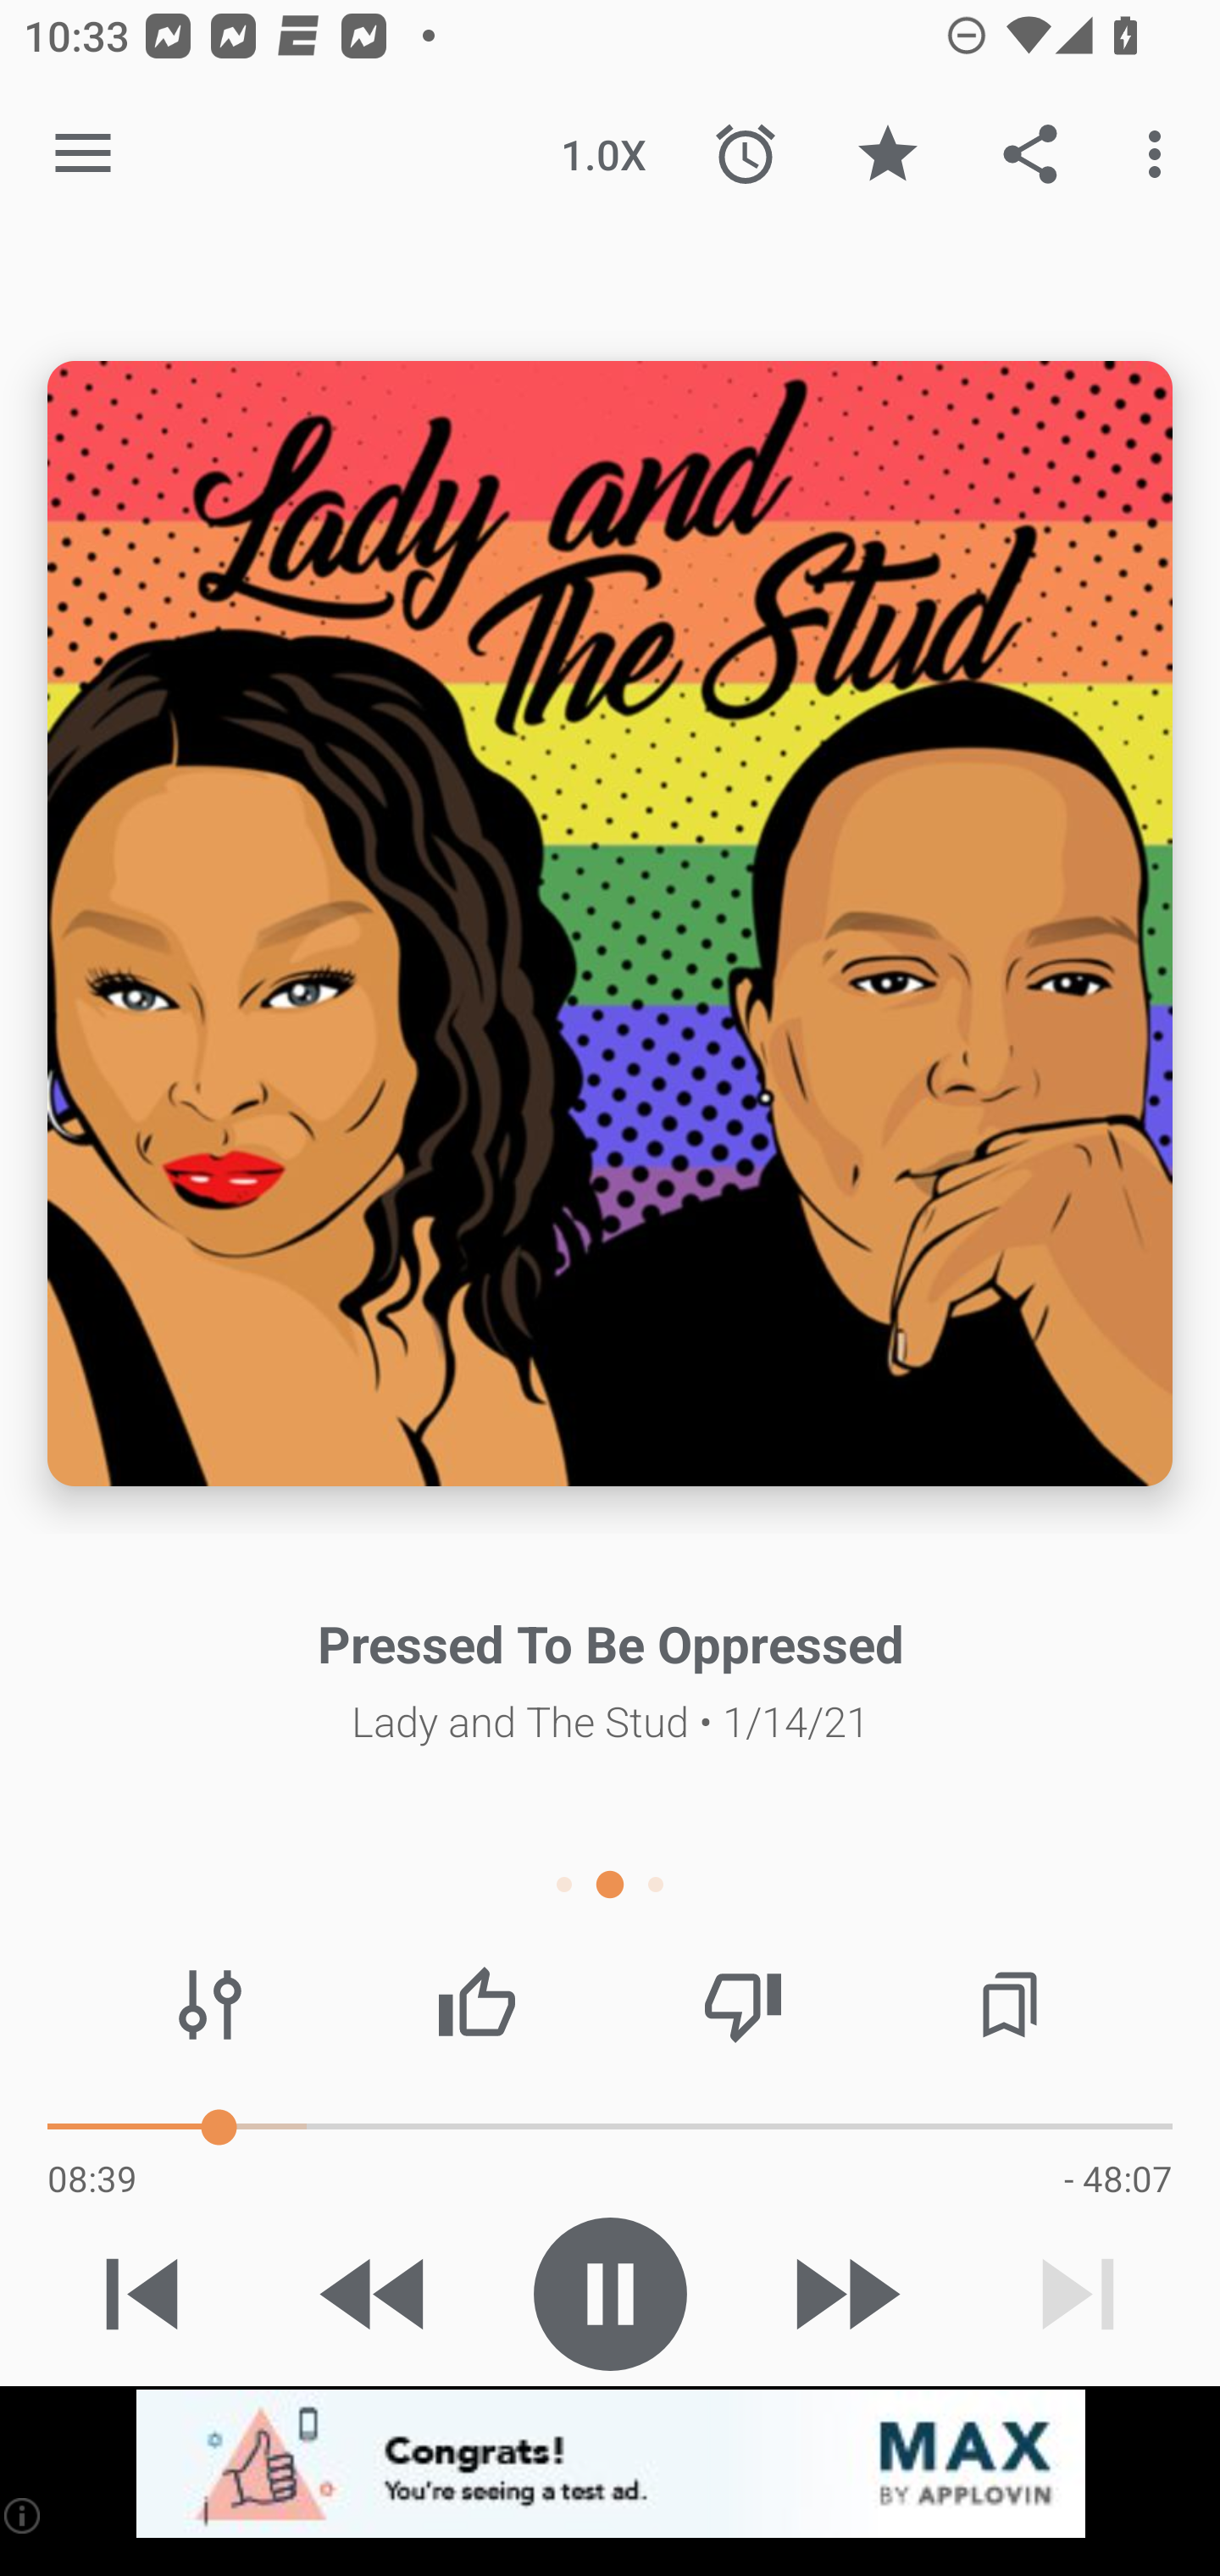 The width and height of the screenshot is (1220, 2576). I want to click on Previous track, so click(142, 2294).